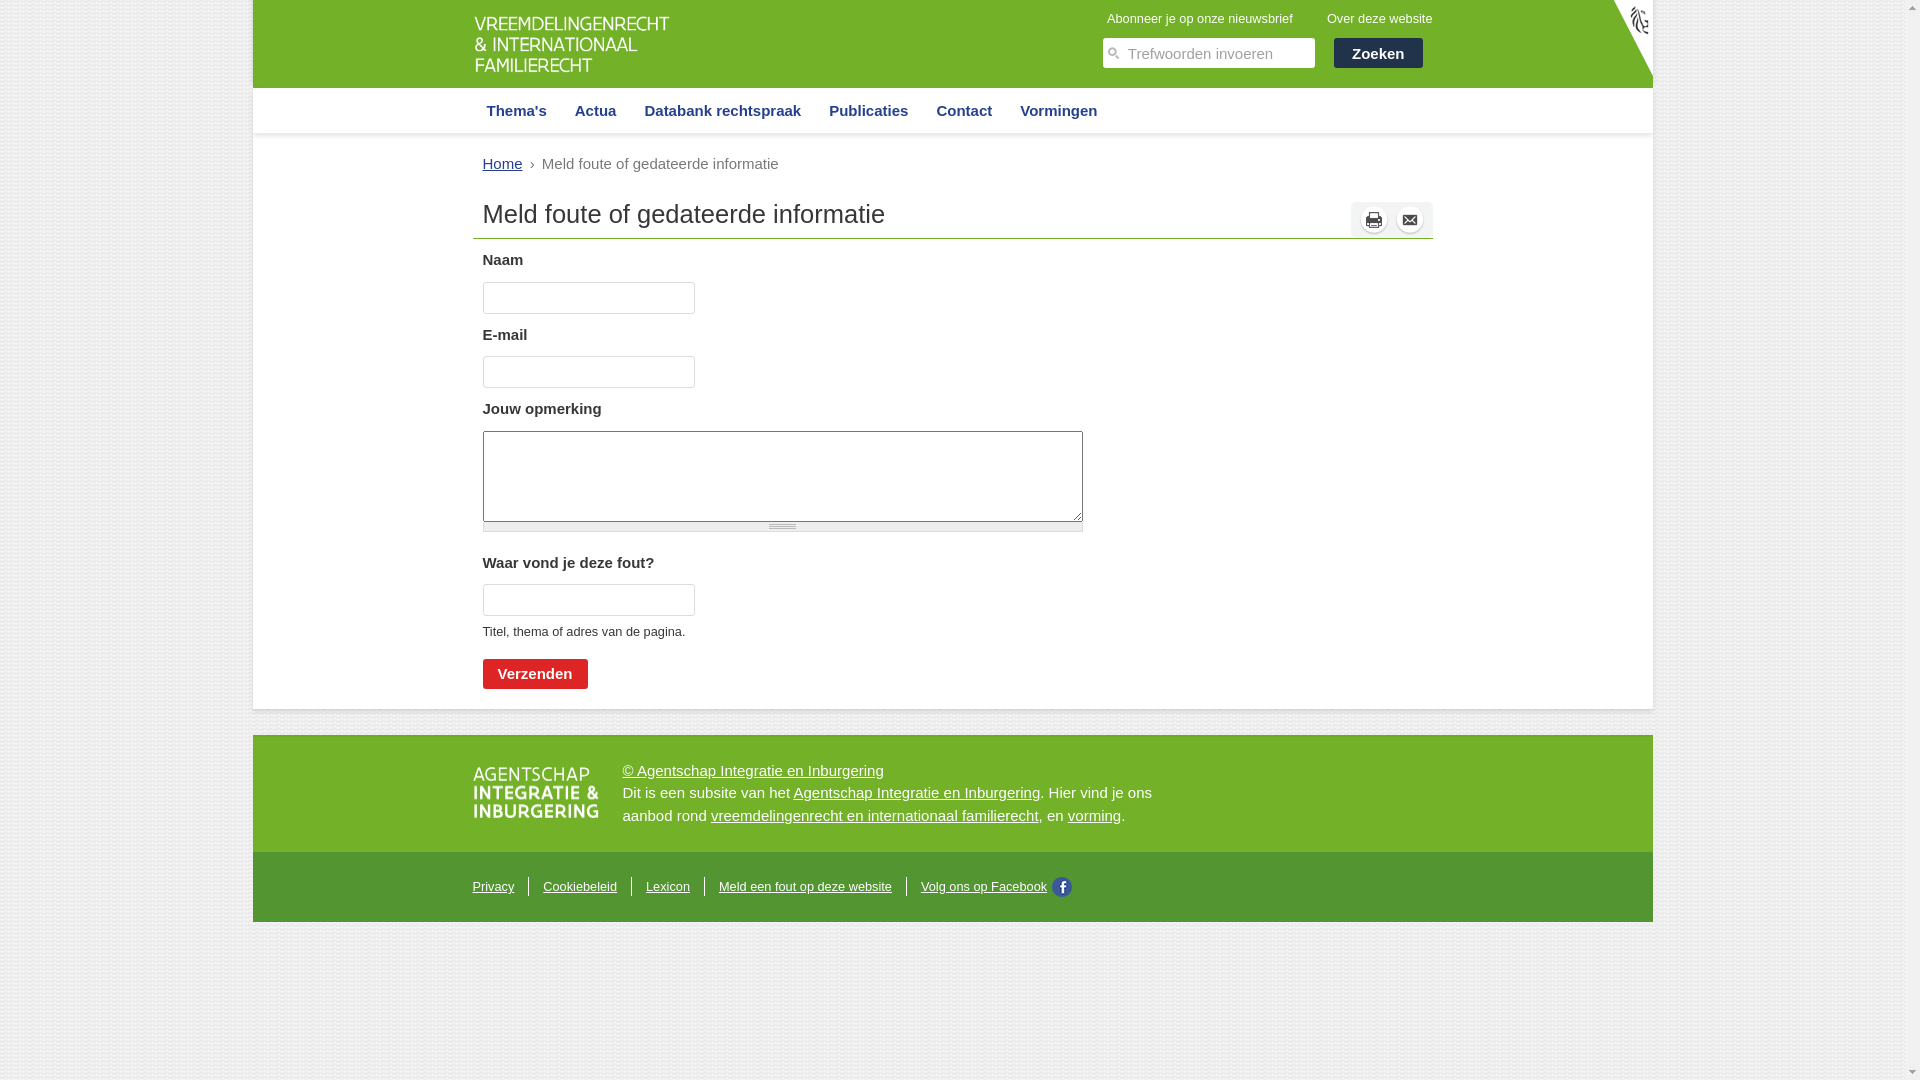 The image size is (1920, 1080). What do you see at coordinates (596, 110) in the screenshot?
I see `Actua` at bounding box center [596, 110].